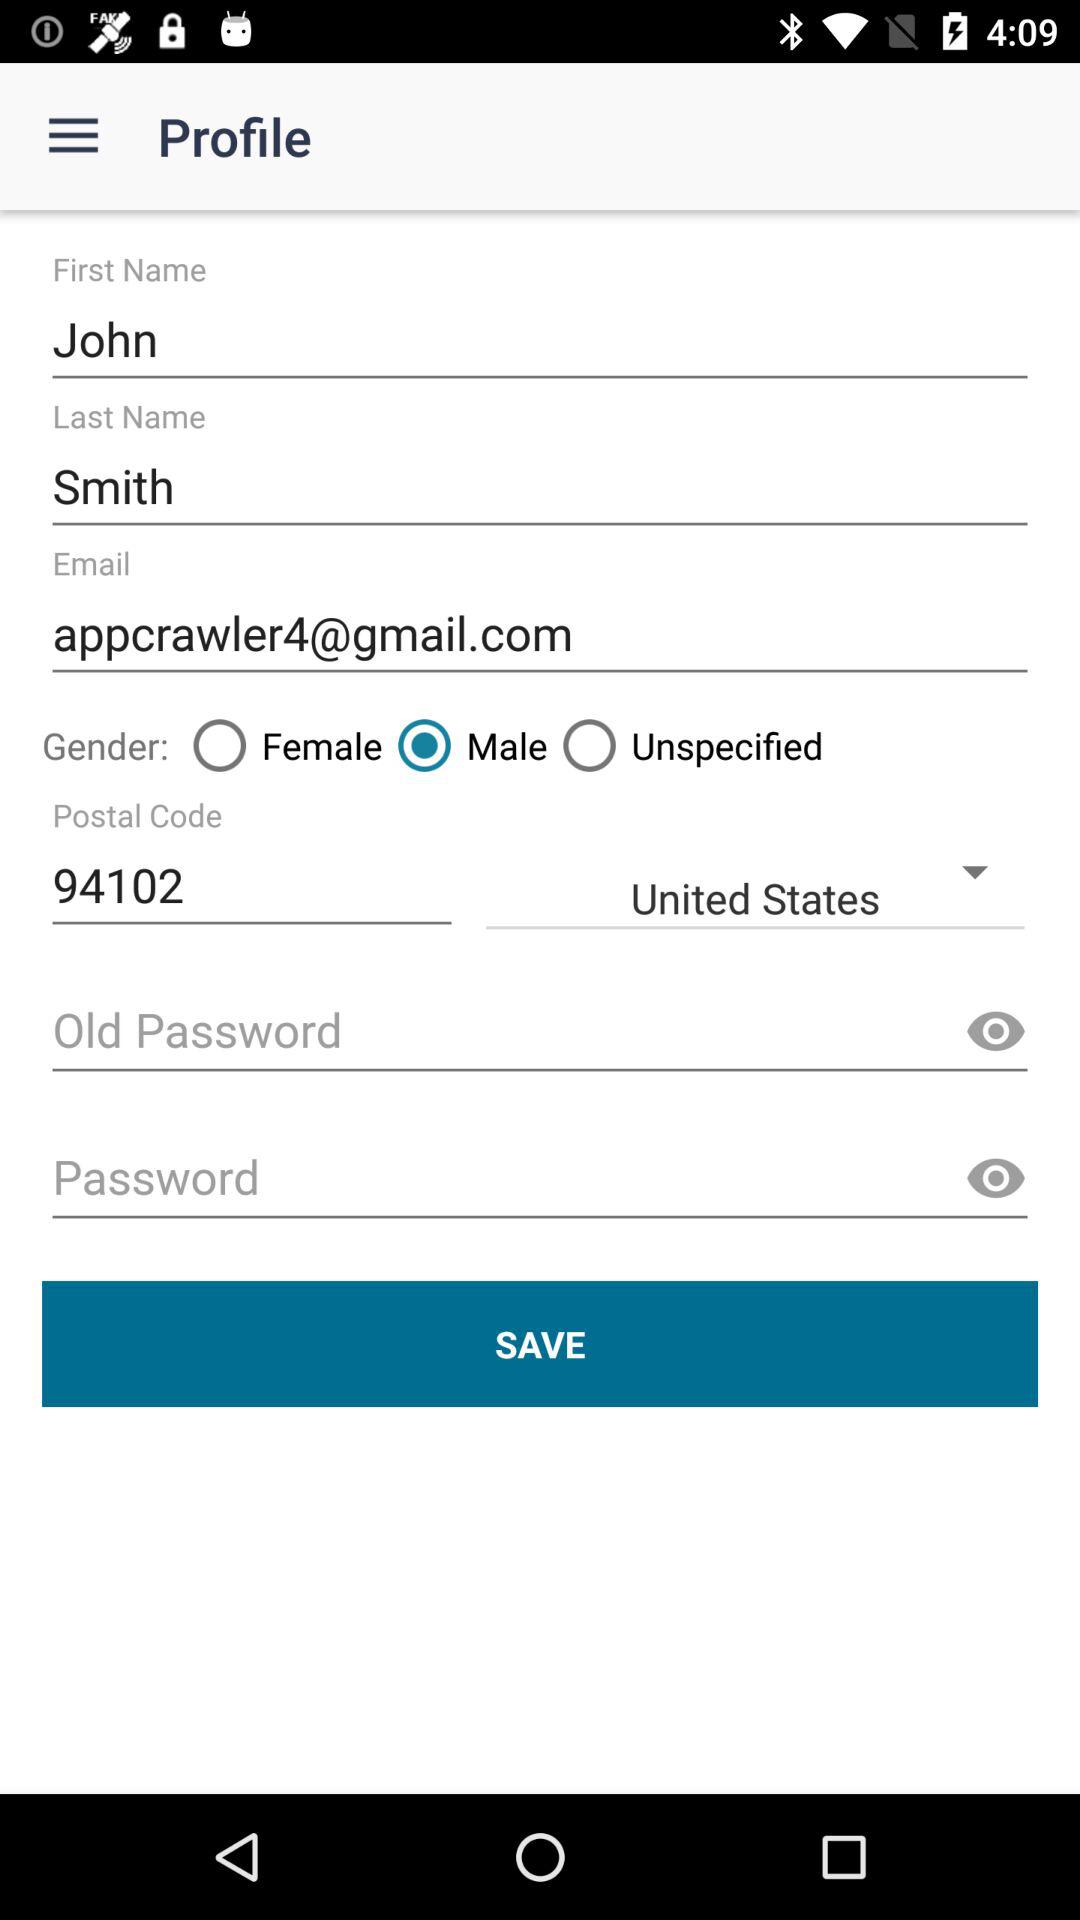  Describe the element at coordinates (540, 634) in the screenshot. I see `flip until appcrawler4@gmail.com item` at that location.